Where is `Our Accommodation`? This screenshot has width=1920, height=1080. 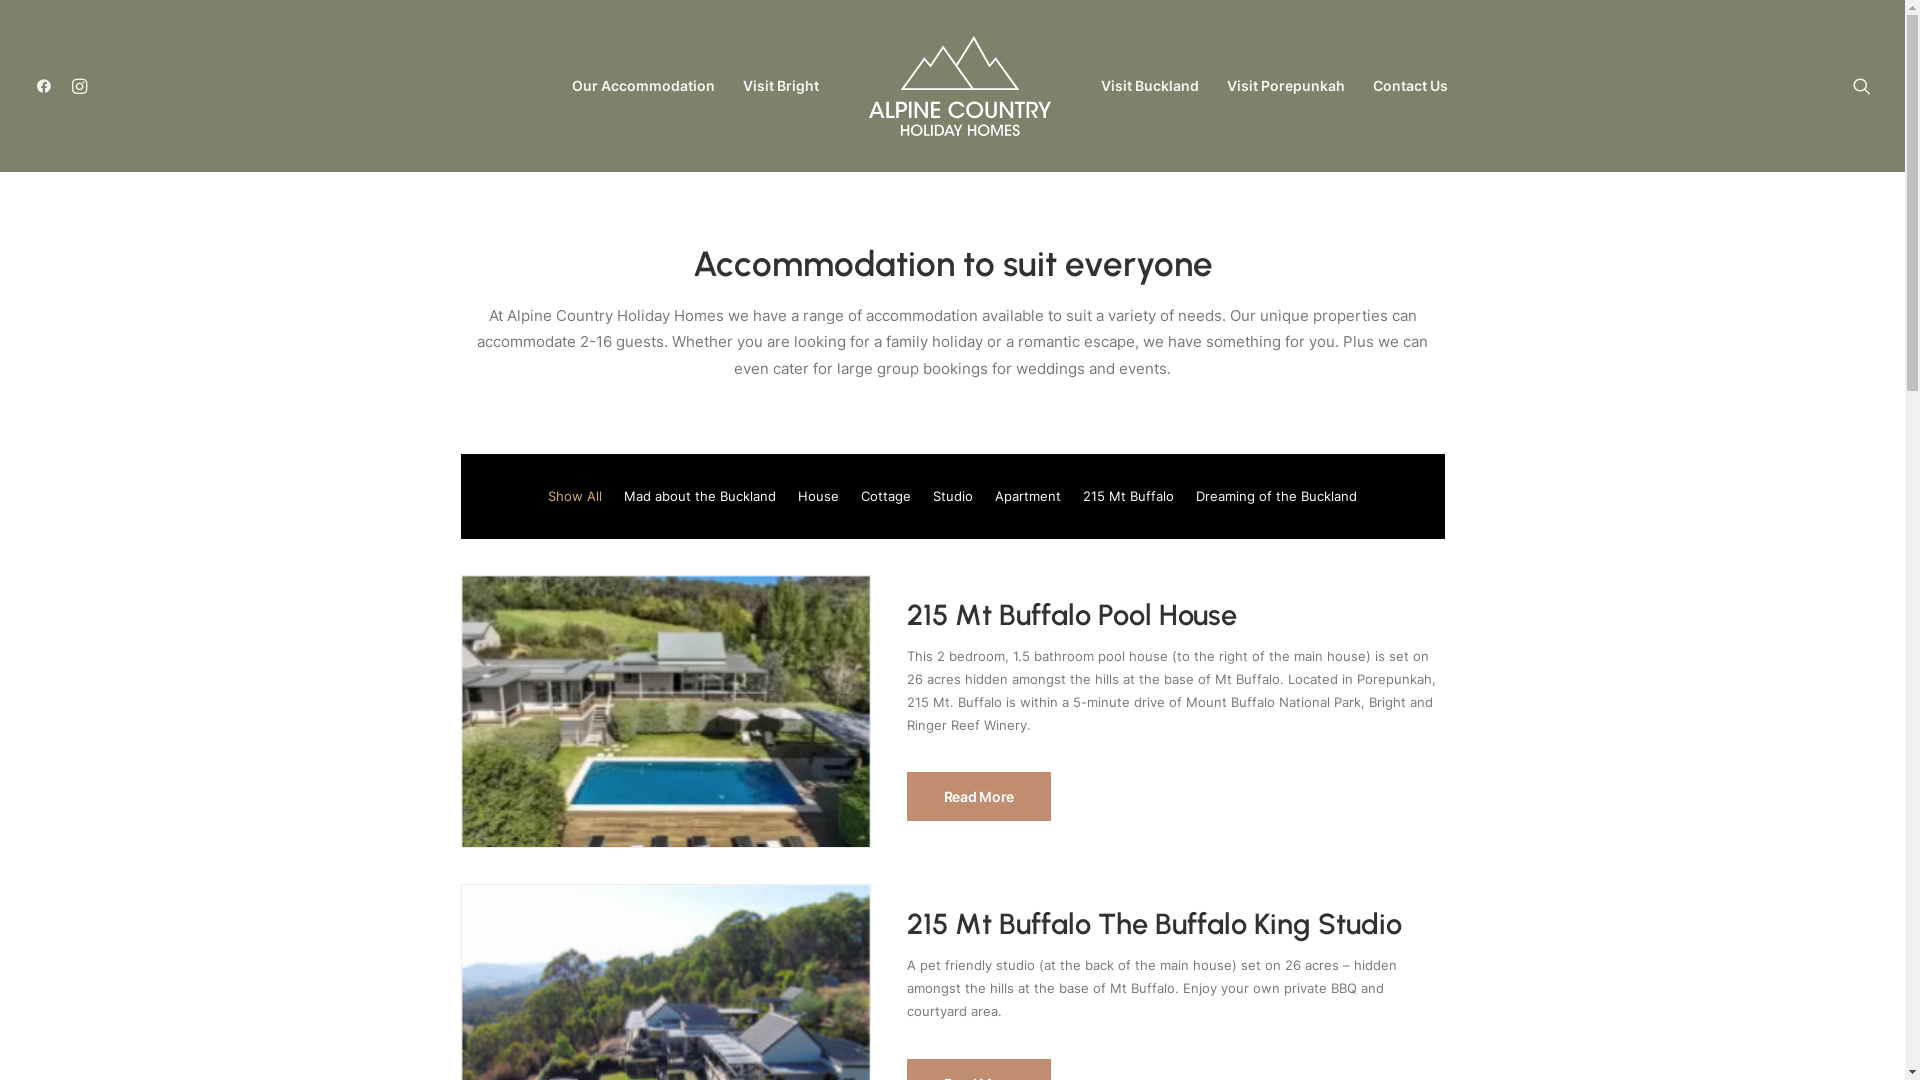
Our Accommodation is located at coordinates (644, 86).